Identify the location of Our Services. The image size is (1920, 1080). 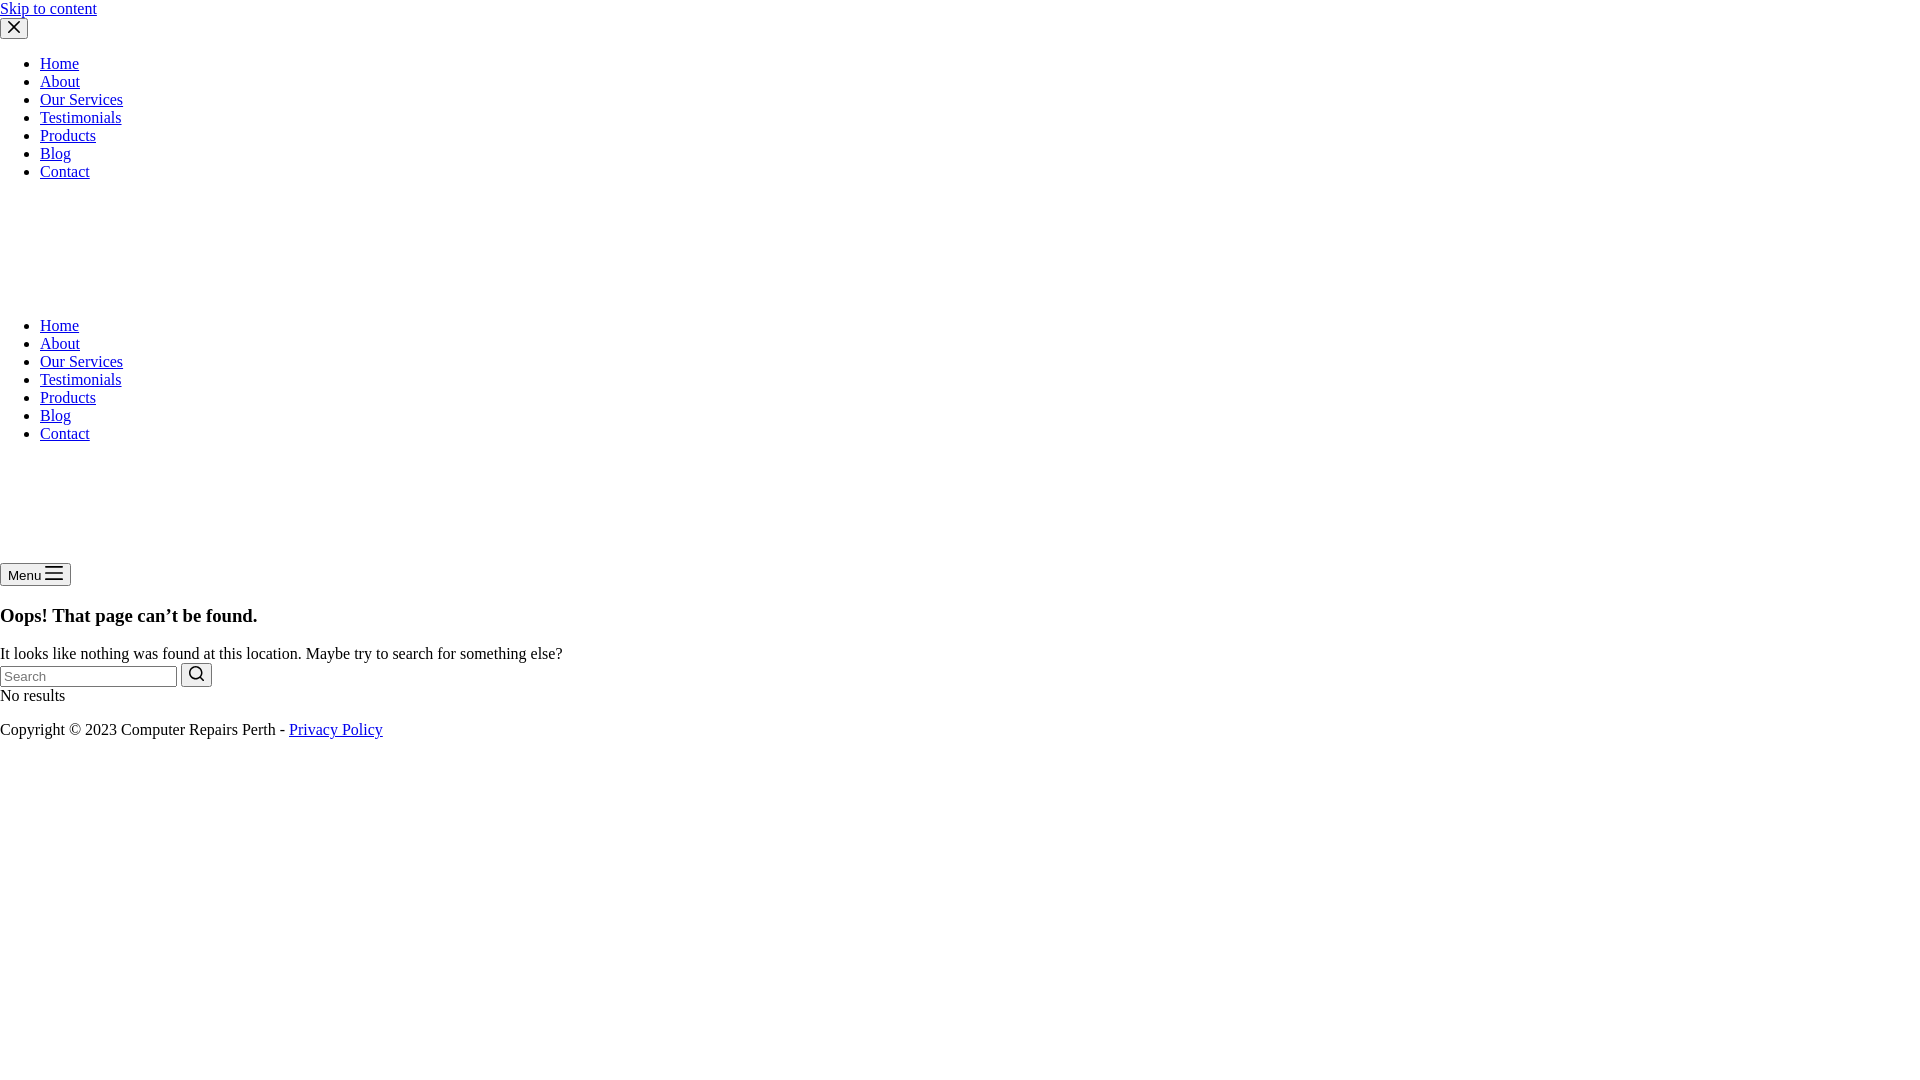
(81, 100).